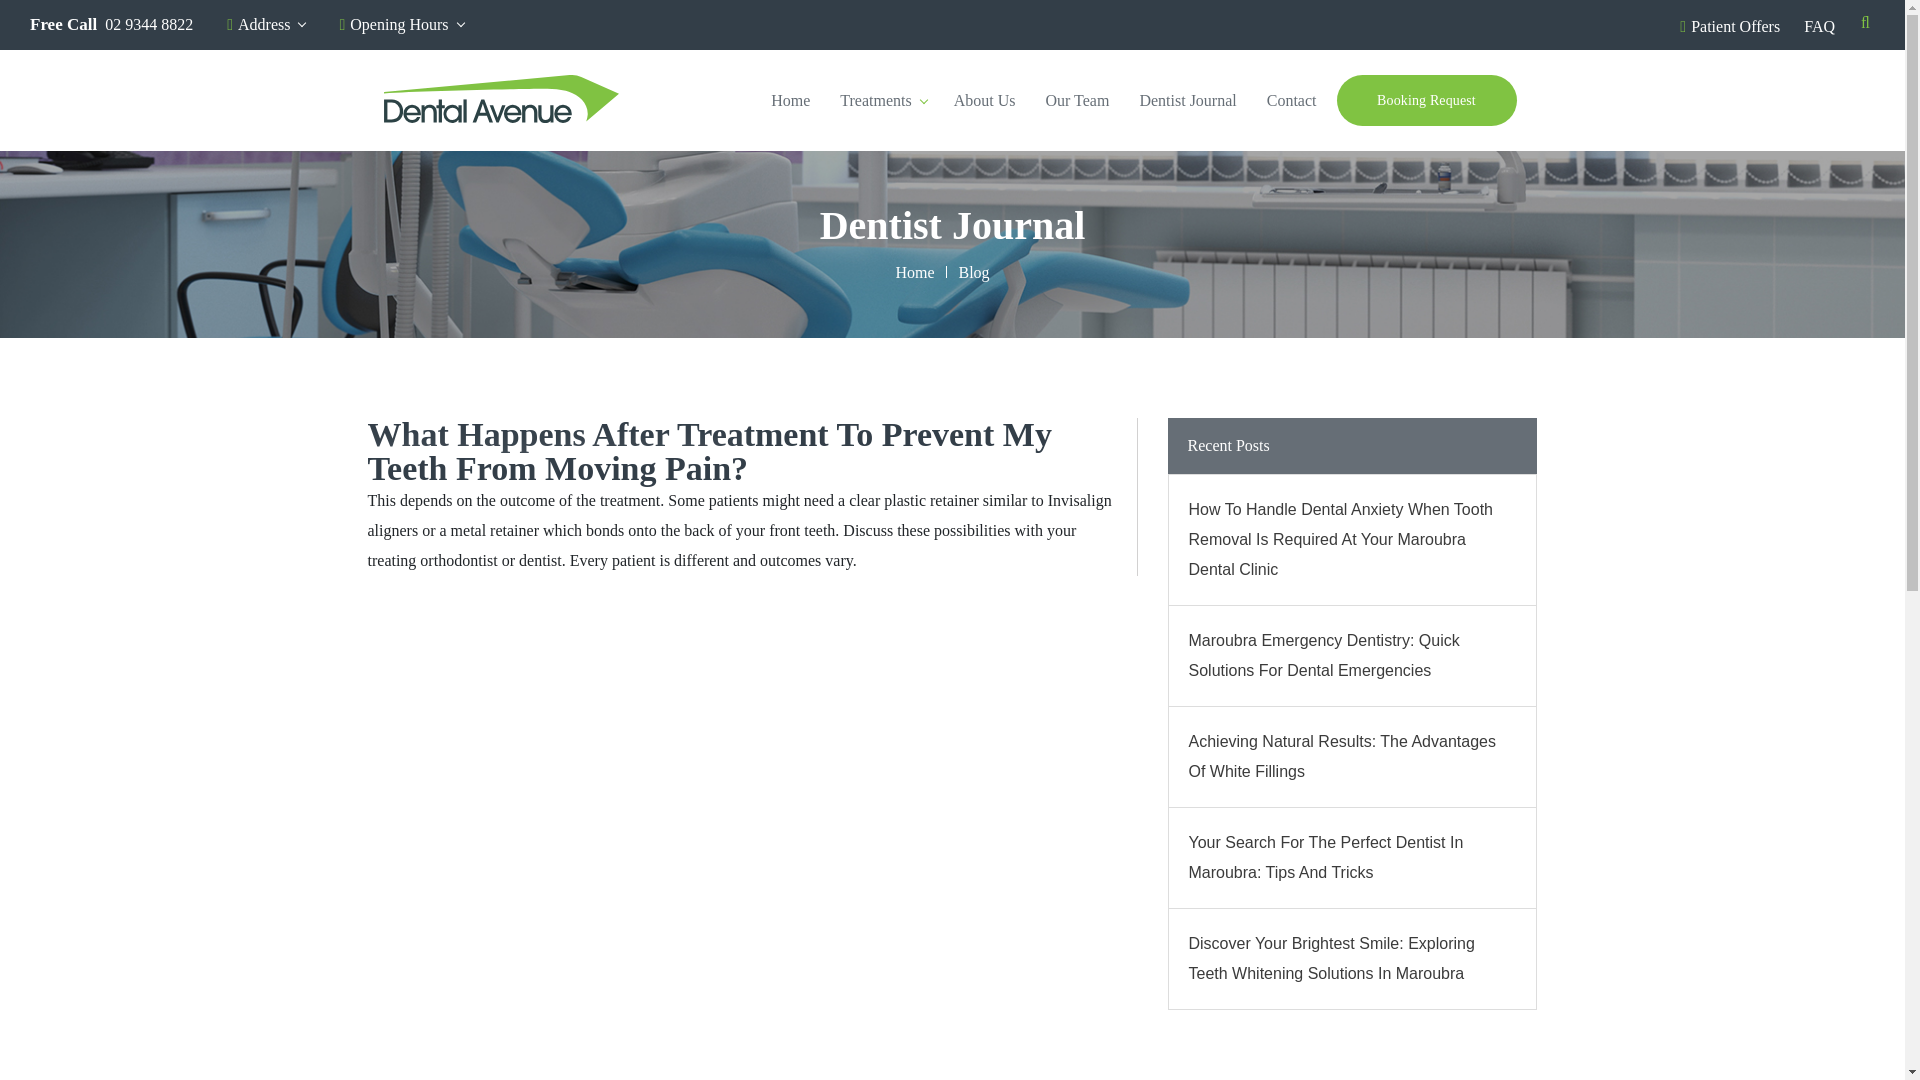 The image size is (1920, 1080). Describe the element at coordinates (149, 30) in the screenshot. I see `02 9344 8822` at that location.